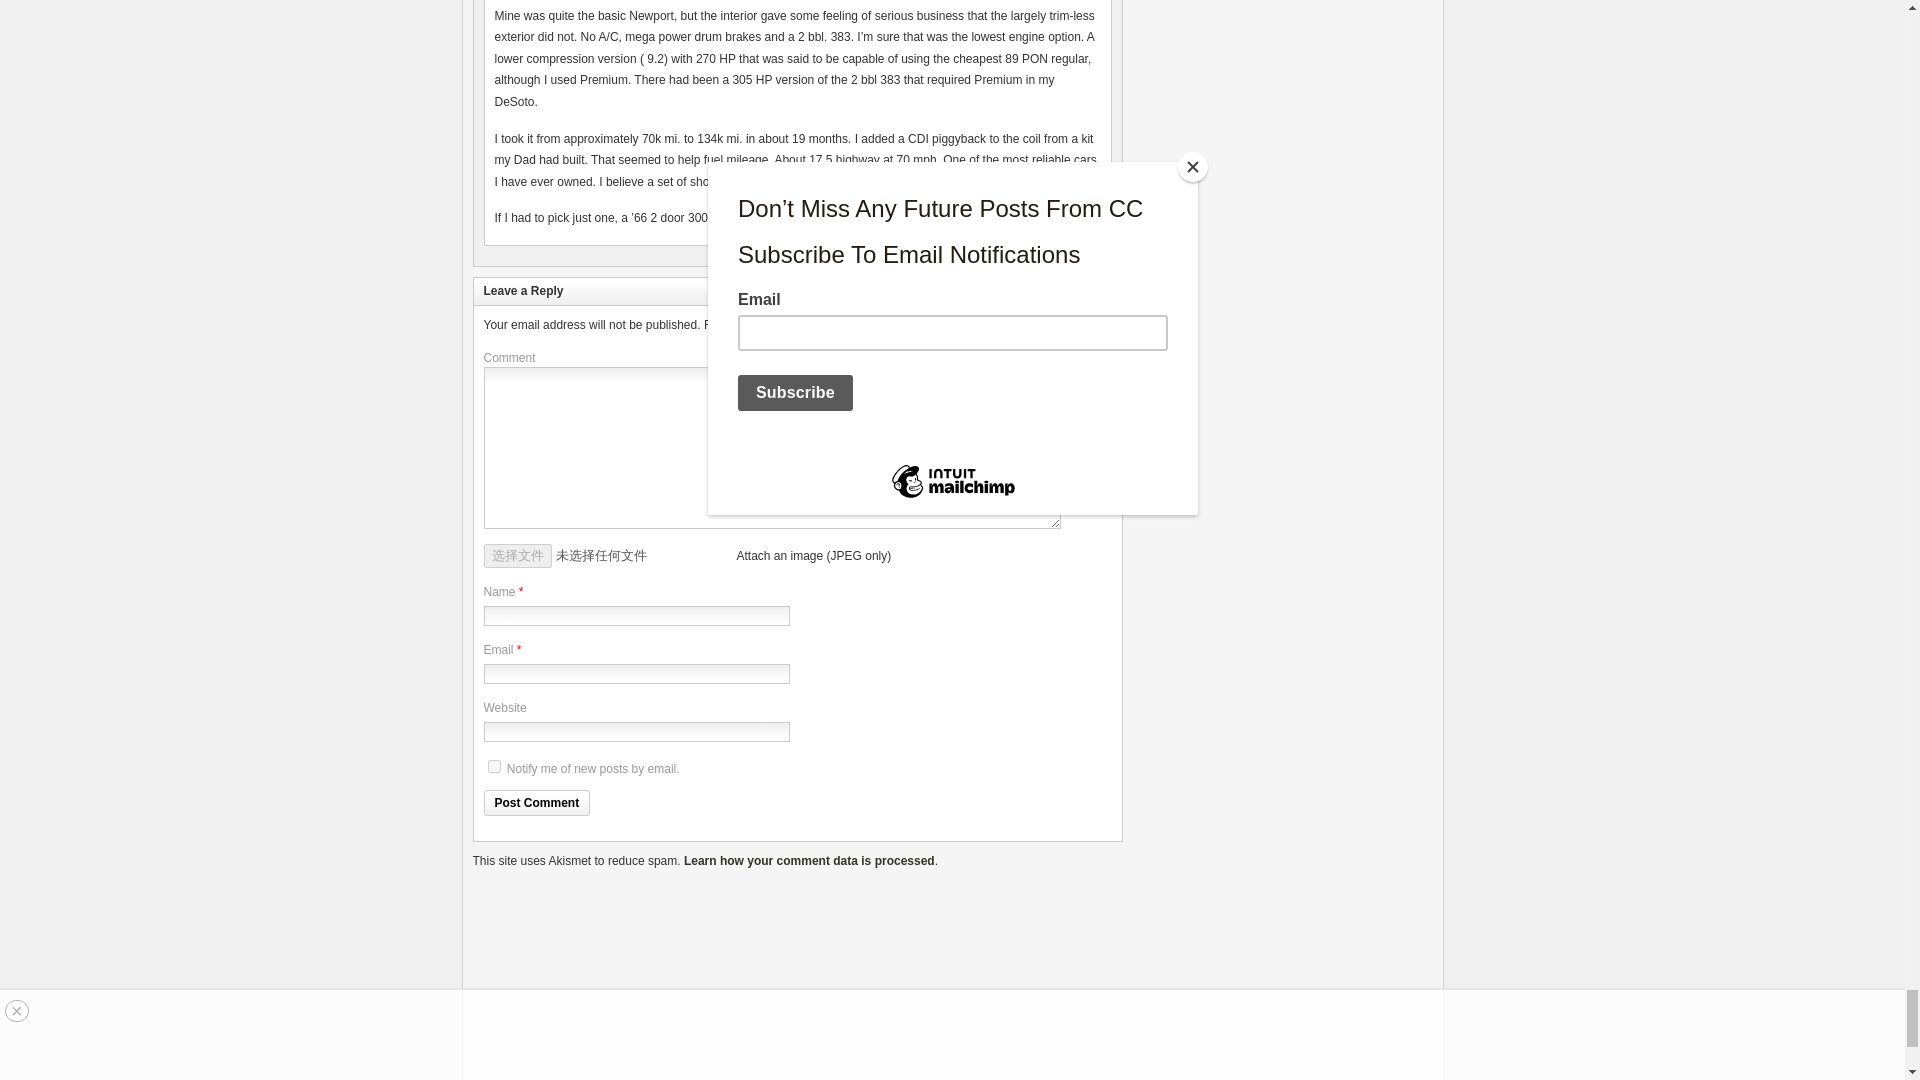 The width and height of the screenshot is (1920, 1080). What do you see at coordinates (494, 766) in the screenshot?
I see `subscribe` at bounding box center [494, 766].